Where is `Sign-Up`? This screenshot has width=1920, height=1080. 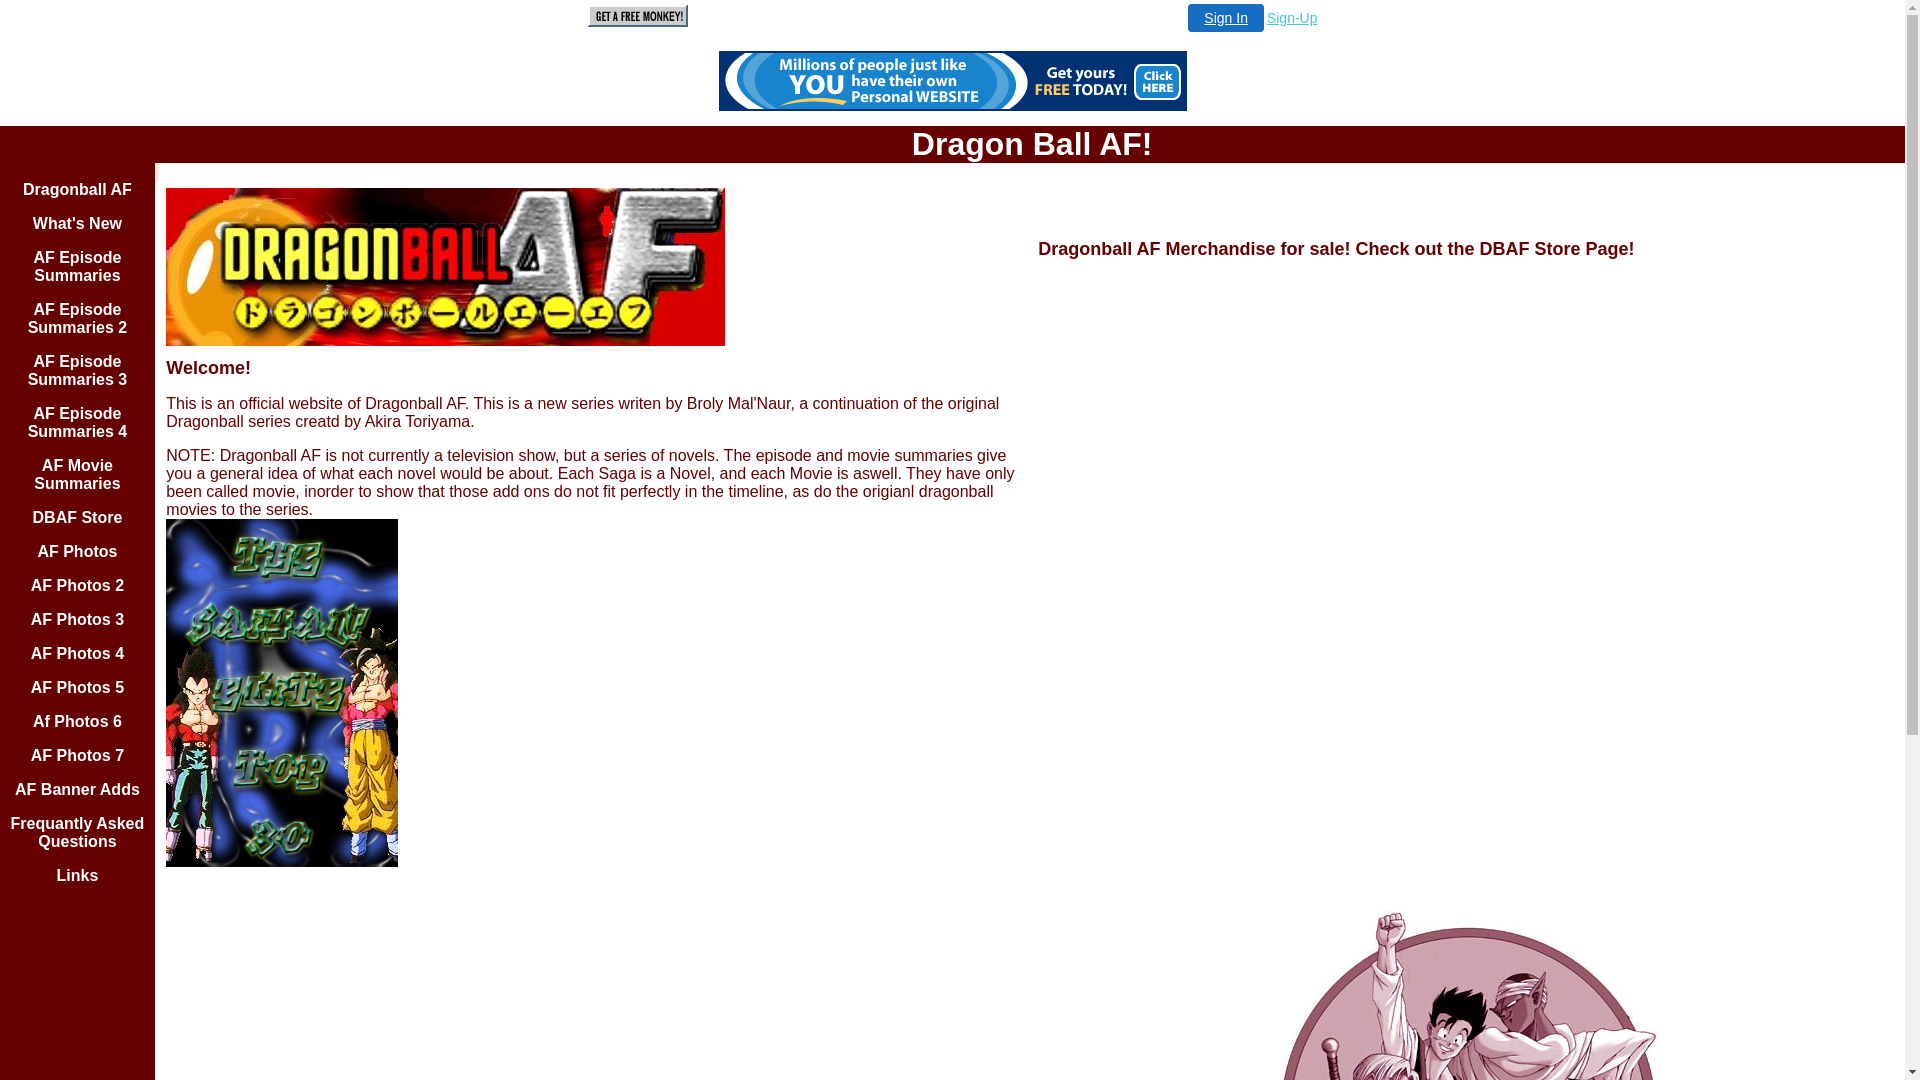
Sign-Up is located at coordinates (1292, 18).